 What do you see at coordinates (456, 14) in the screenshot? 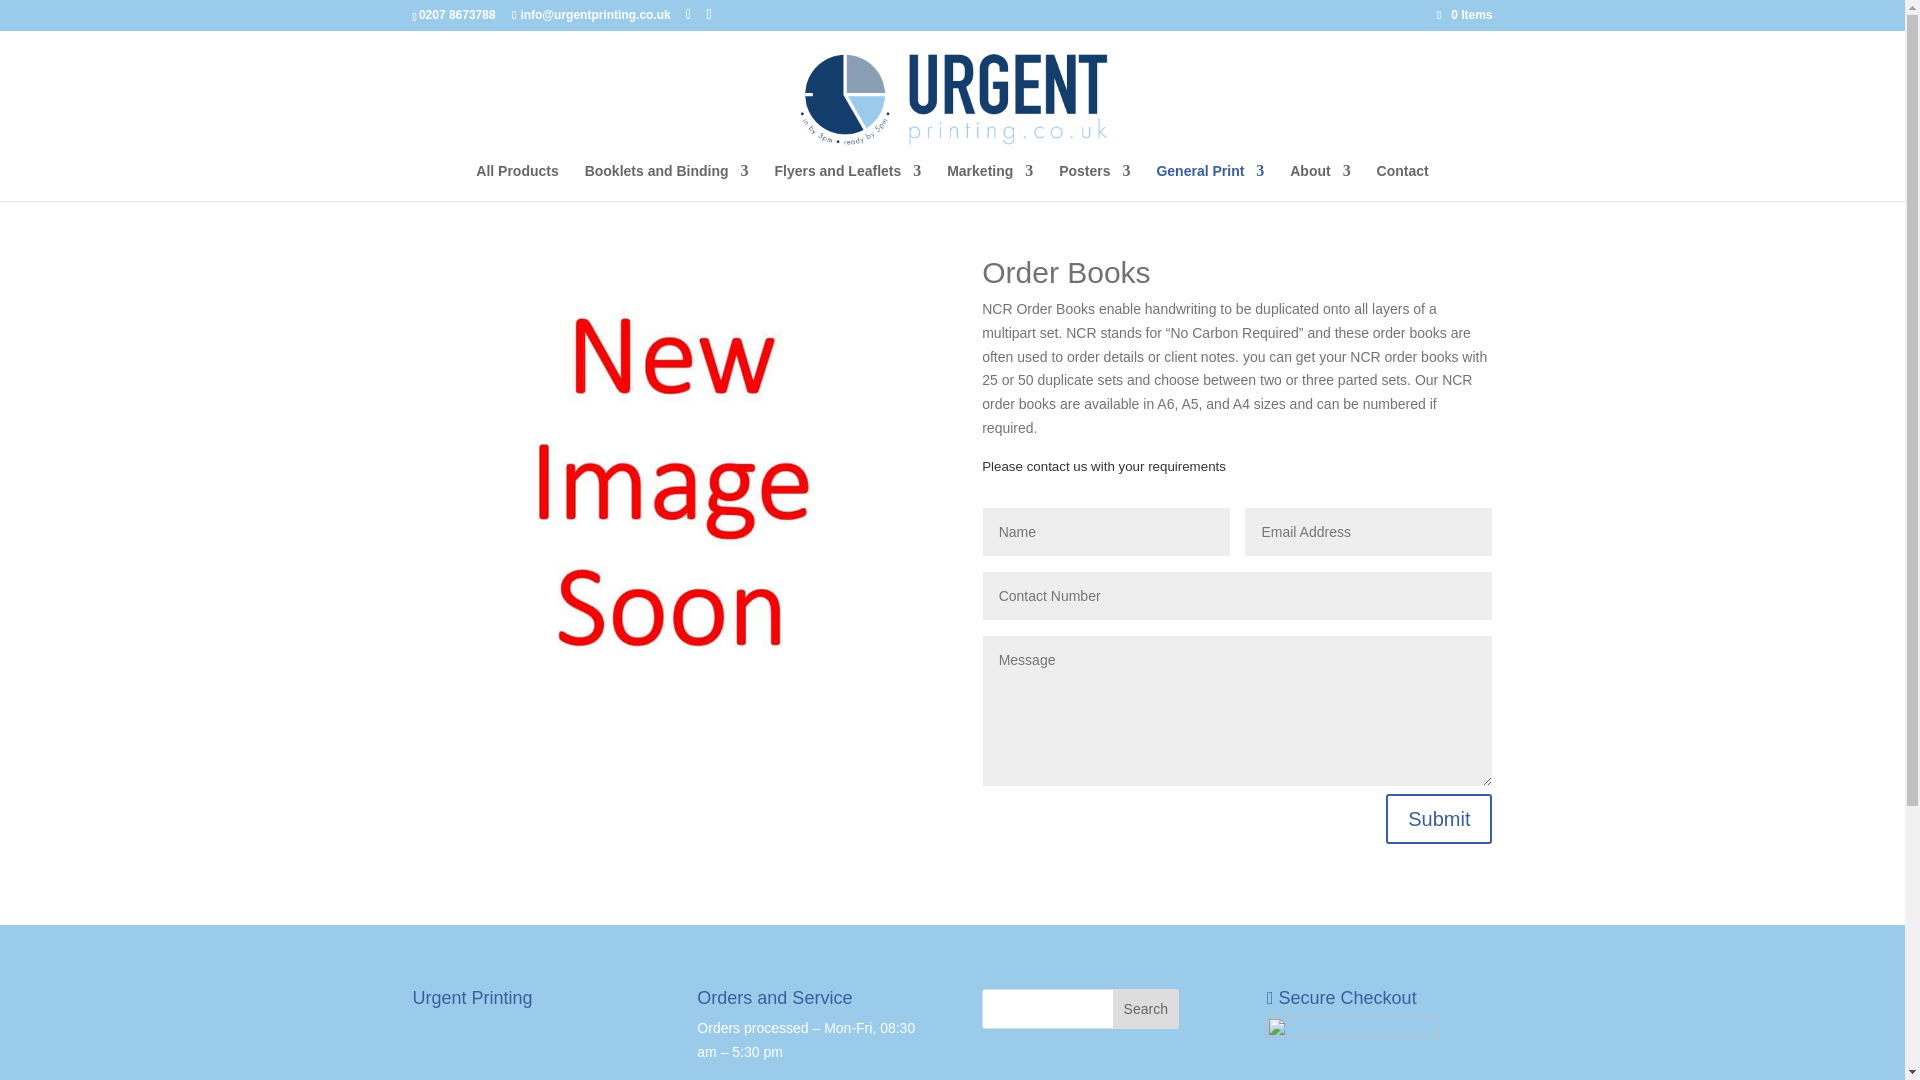
I see `0207 8673788` at bounding box center [456, 14].